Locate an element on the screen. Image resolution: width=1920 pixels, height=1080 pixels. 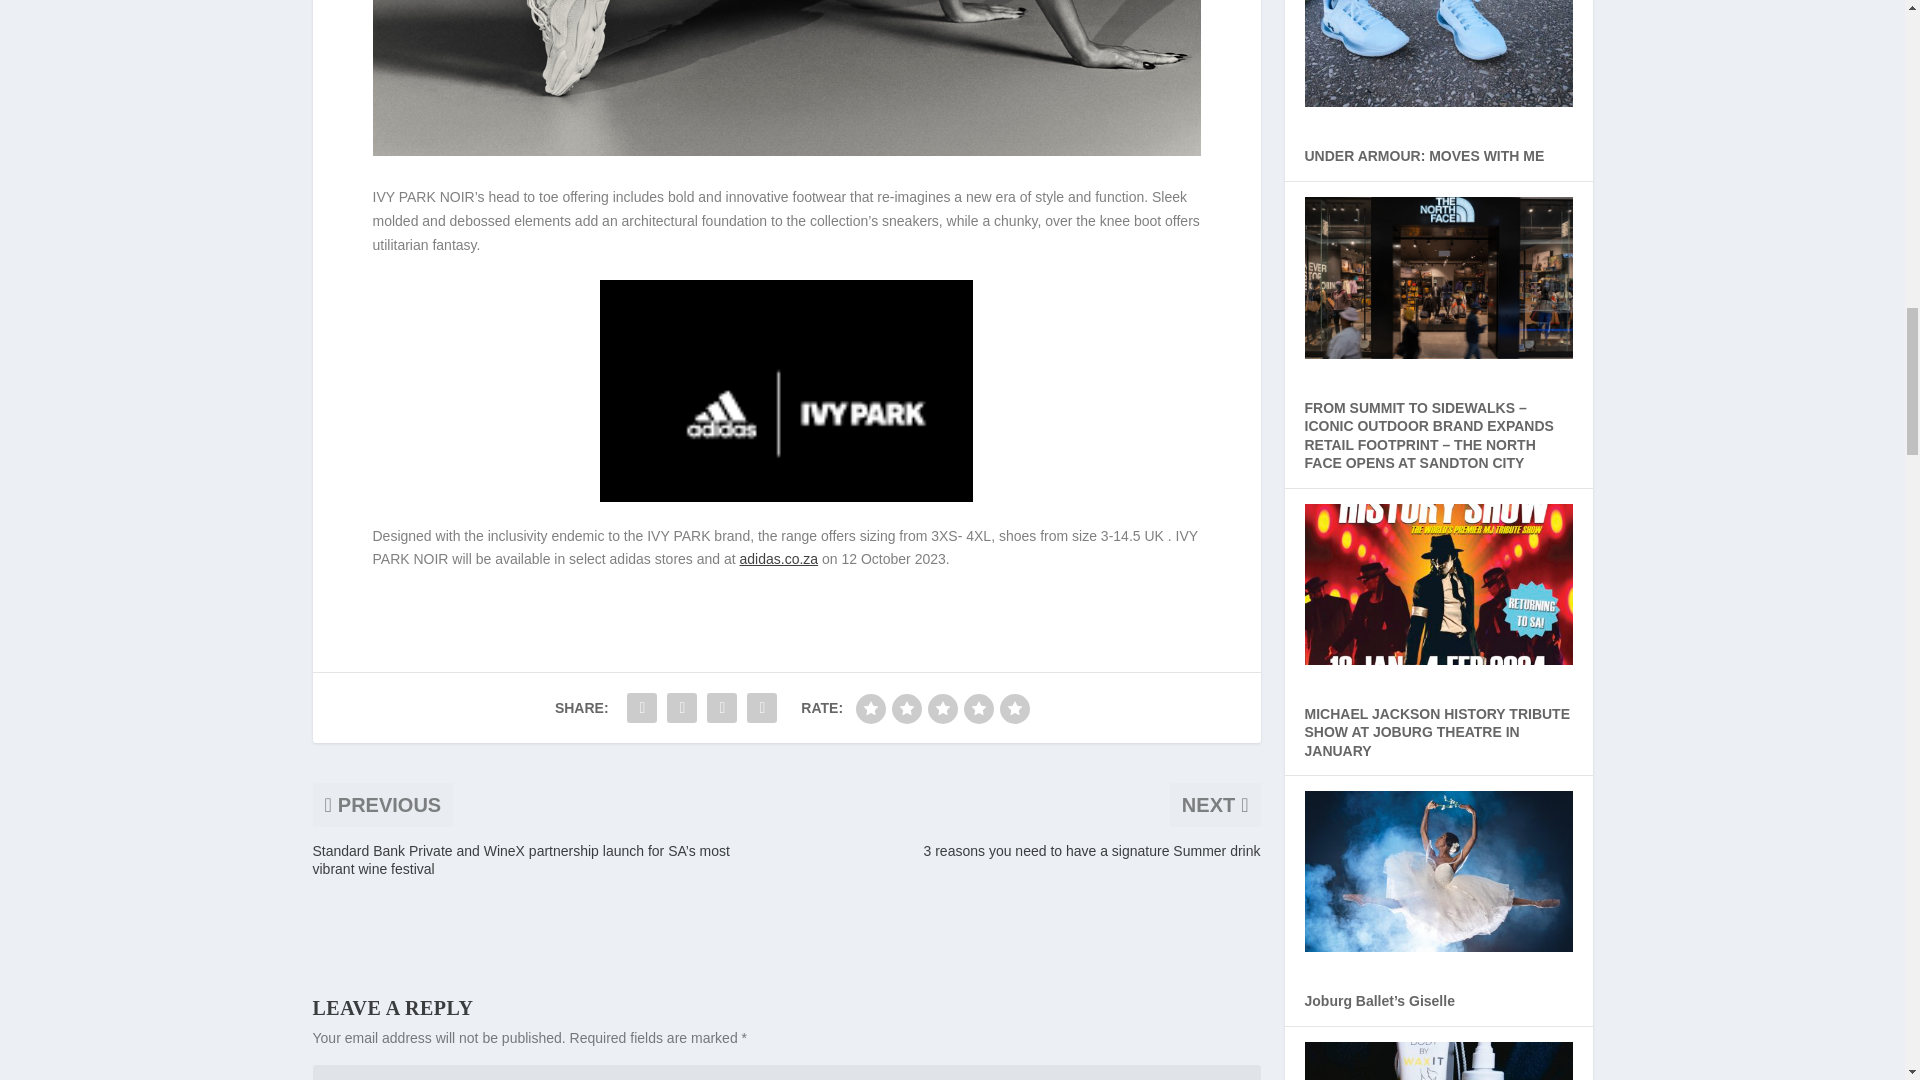
gorgeous is located at coordinates (1014, 708).